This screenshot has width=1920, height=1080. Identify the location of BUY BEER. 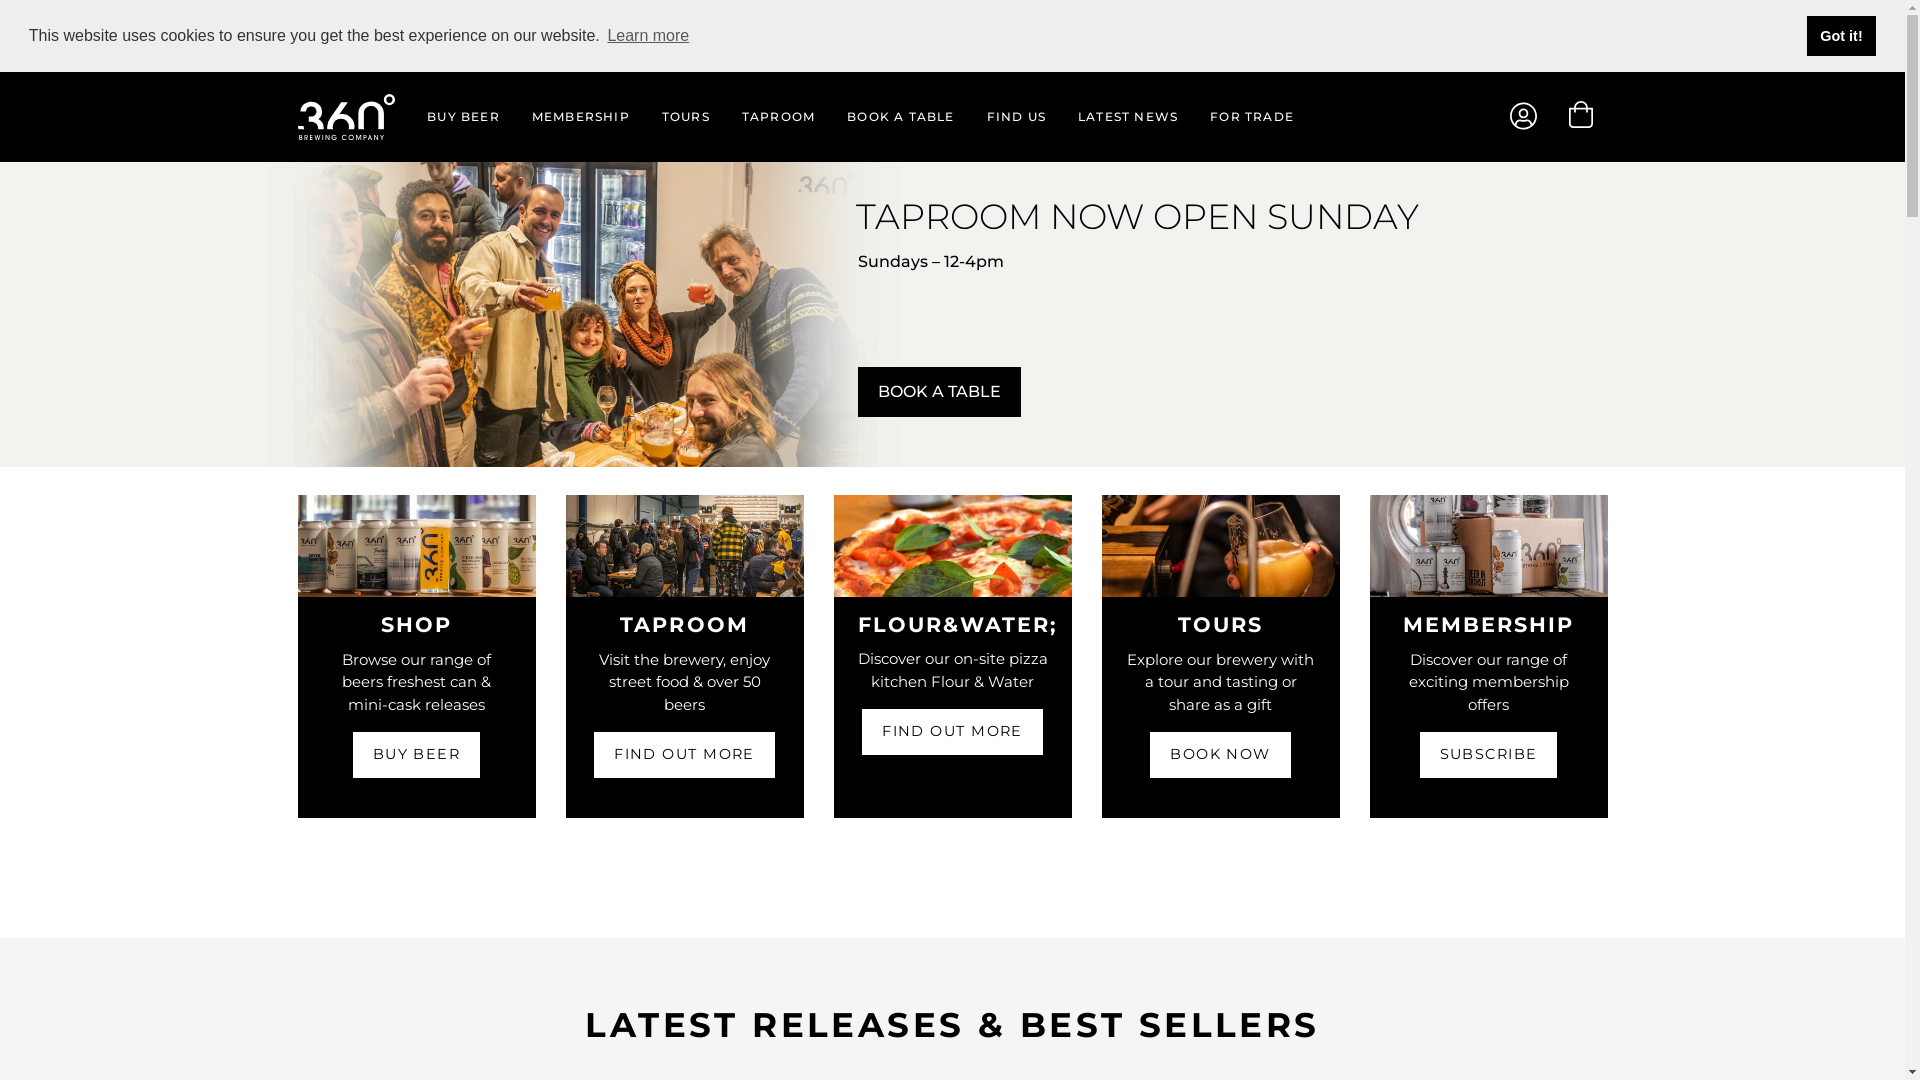
(417, 755).